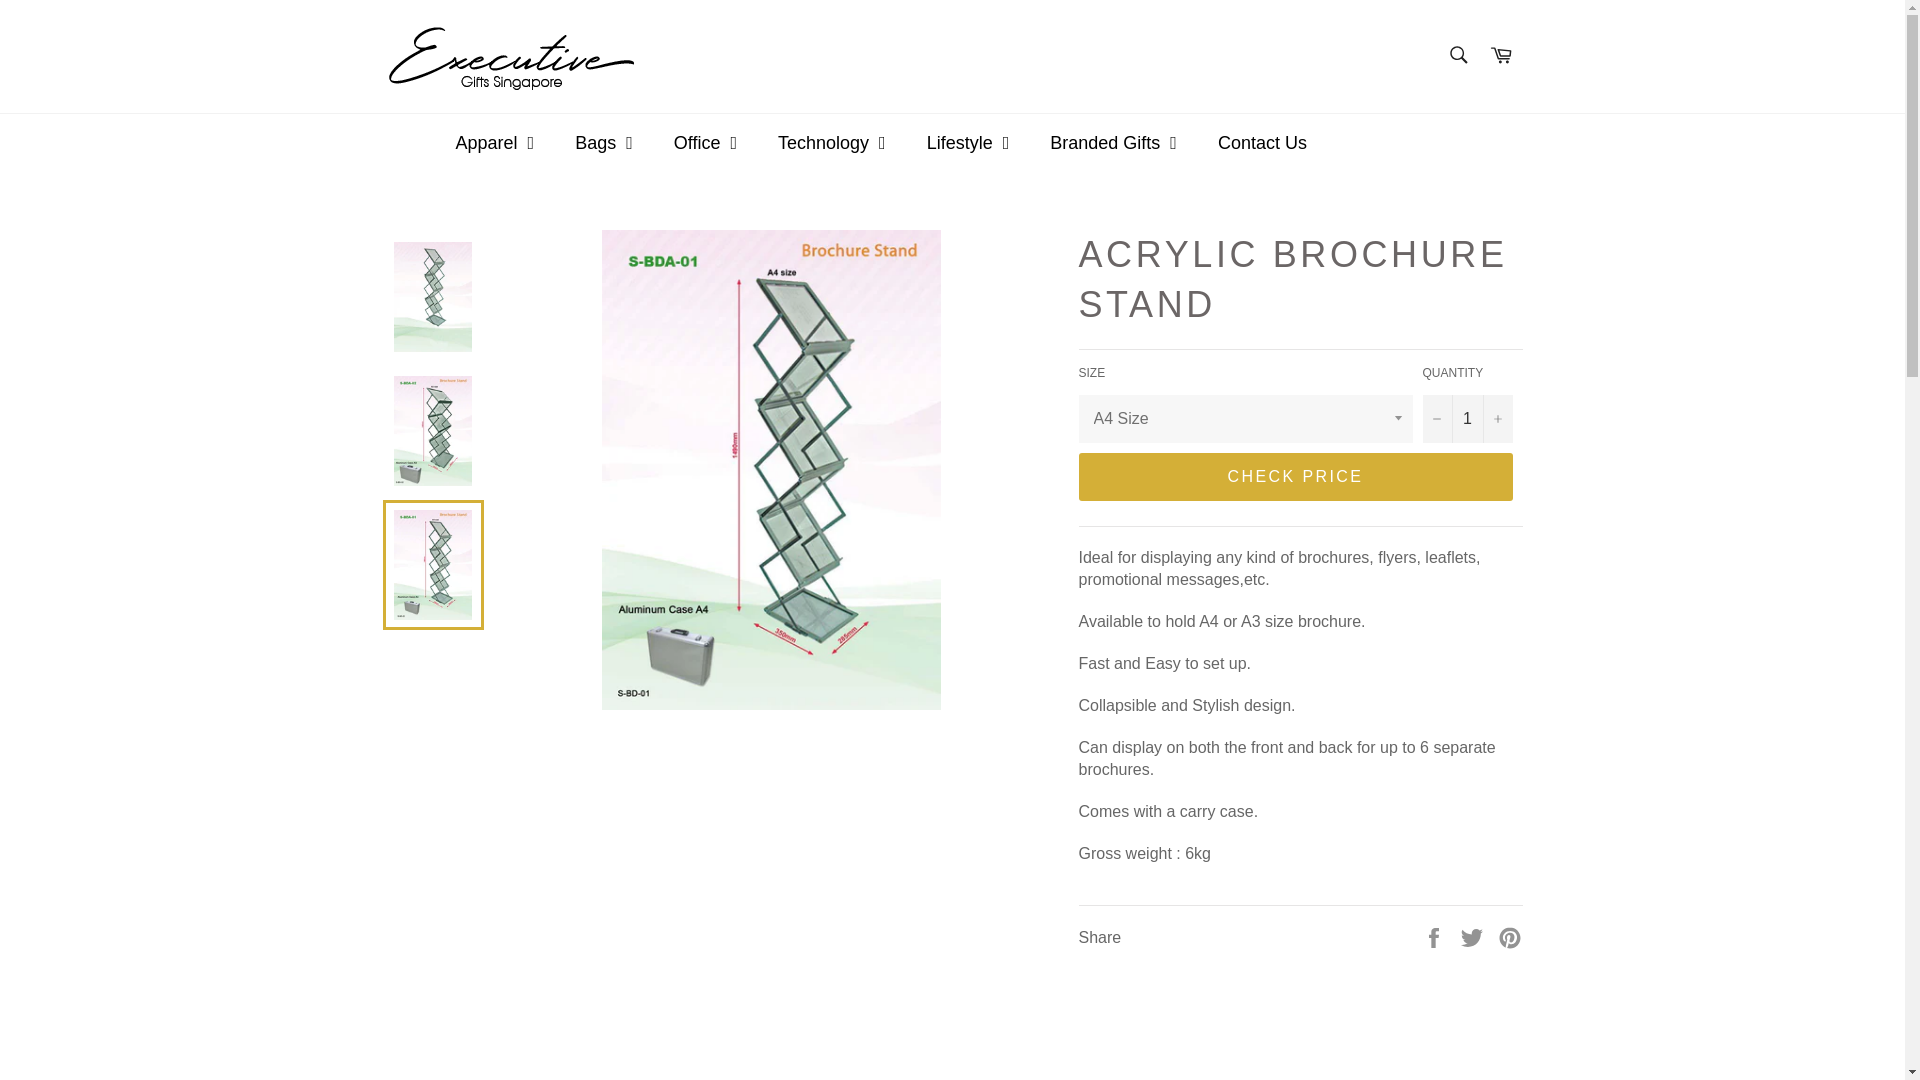 Image resolution: width=1920 pixels, height=1080 pixels. I want to click on Tweet on Twitter, so click(1474, 936).